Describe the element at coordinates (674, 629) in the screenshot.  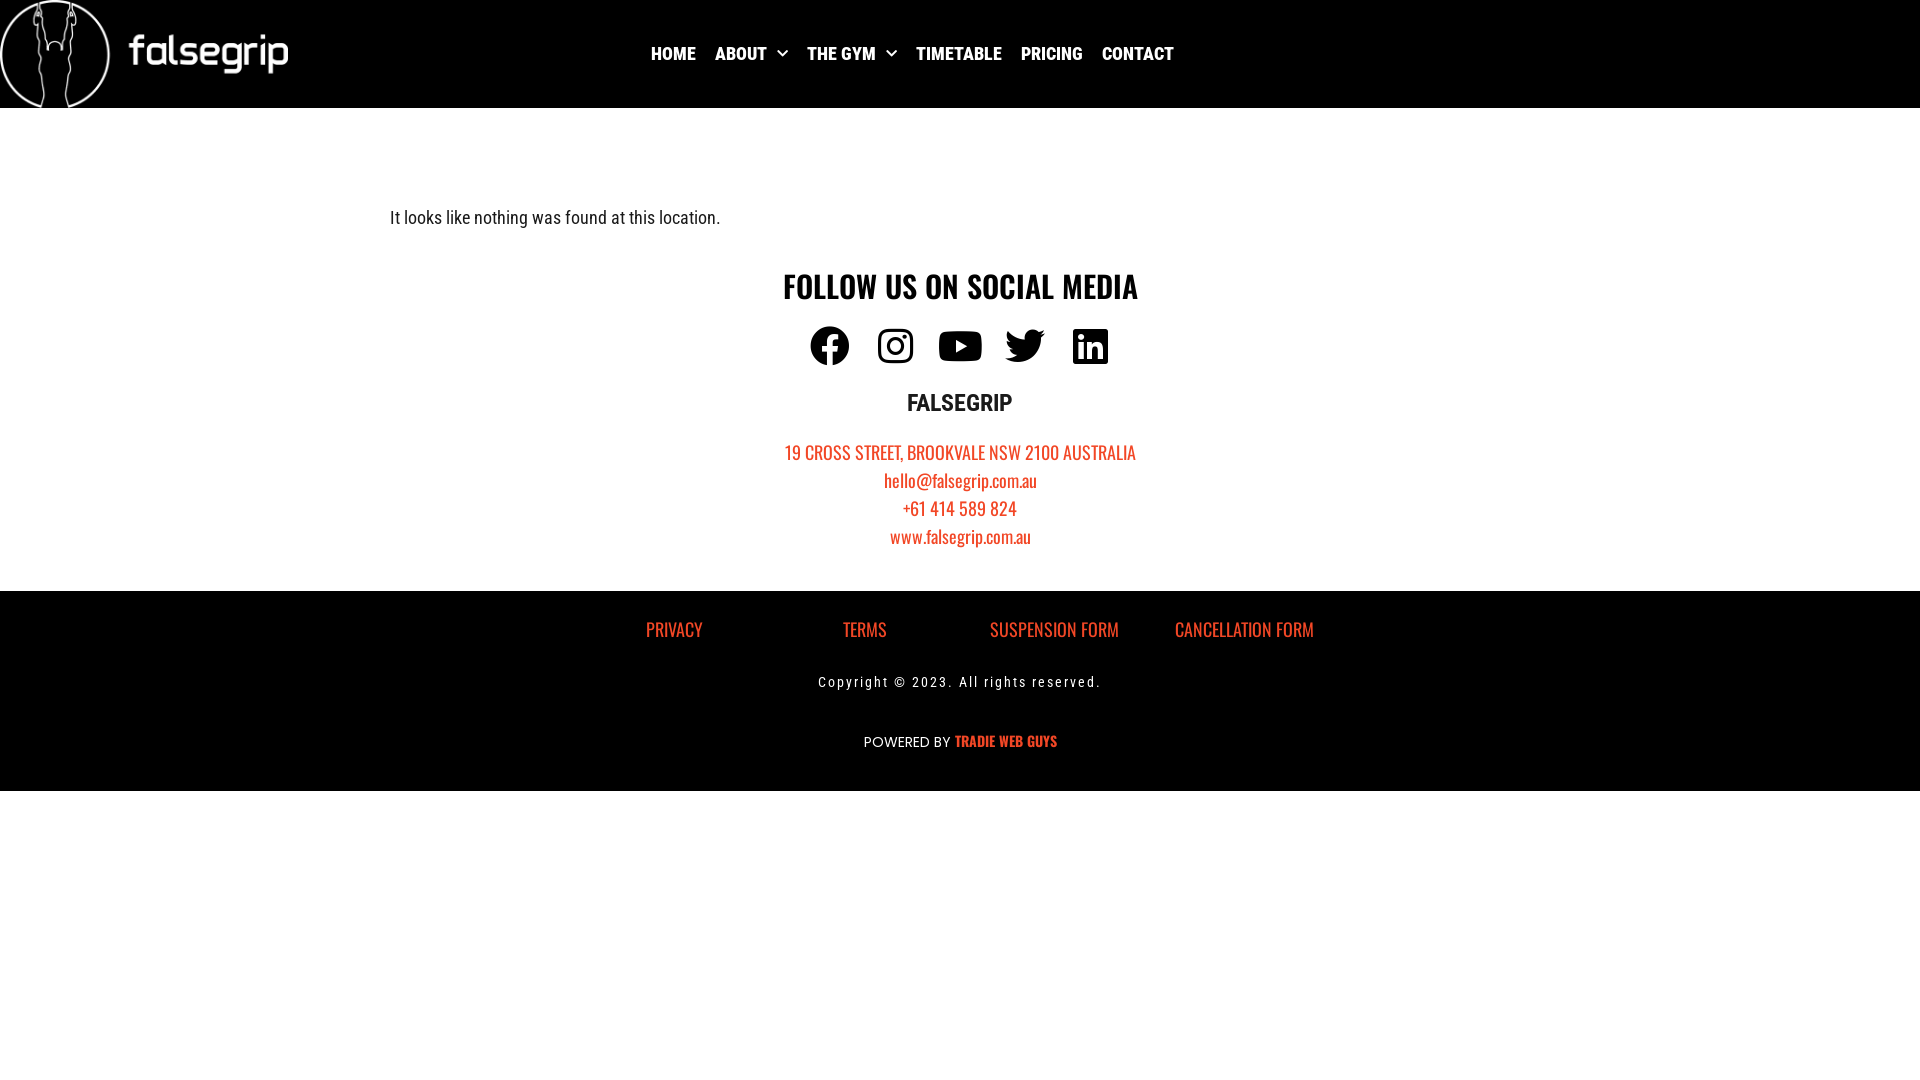
I see `PRIVACY` at that location.